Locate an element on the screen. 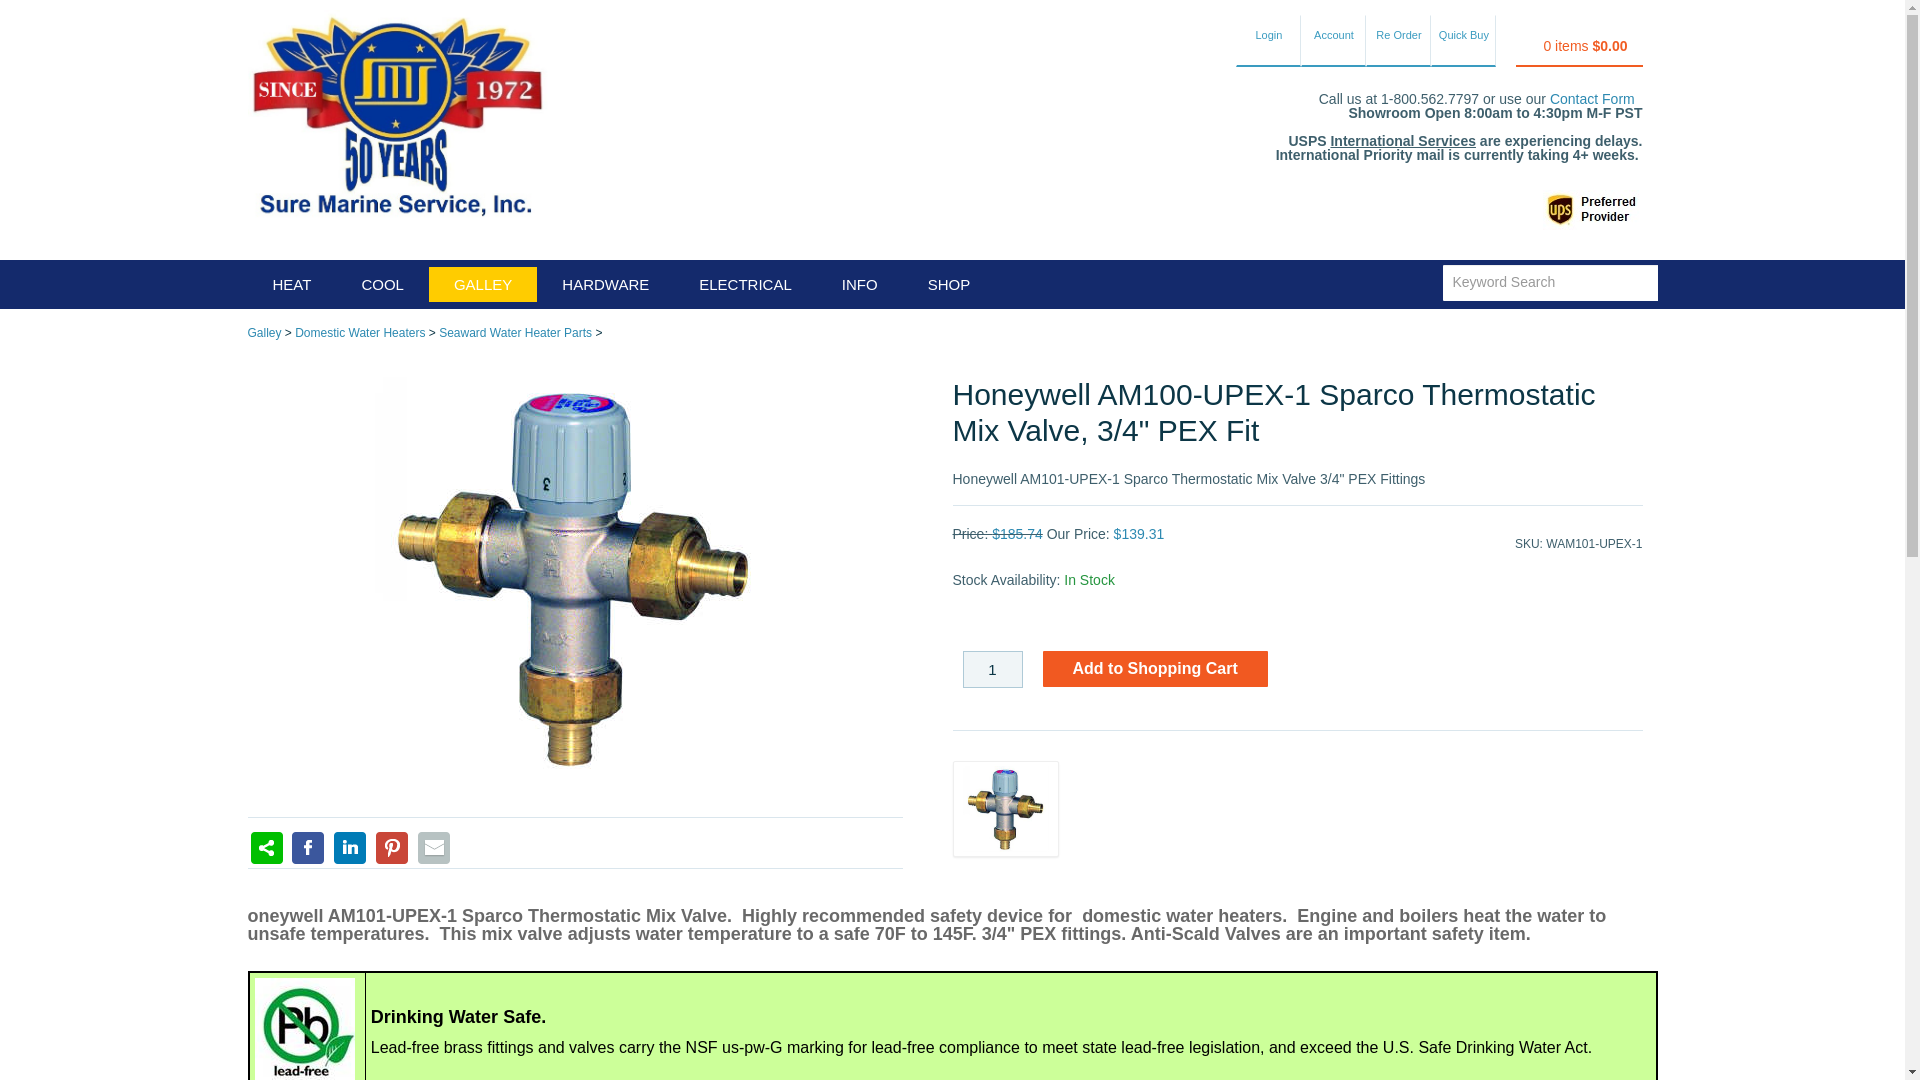 This screenshot has height=1080, width=1920. SHOP is located at coordinates (949, 284).